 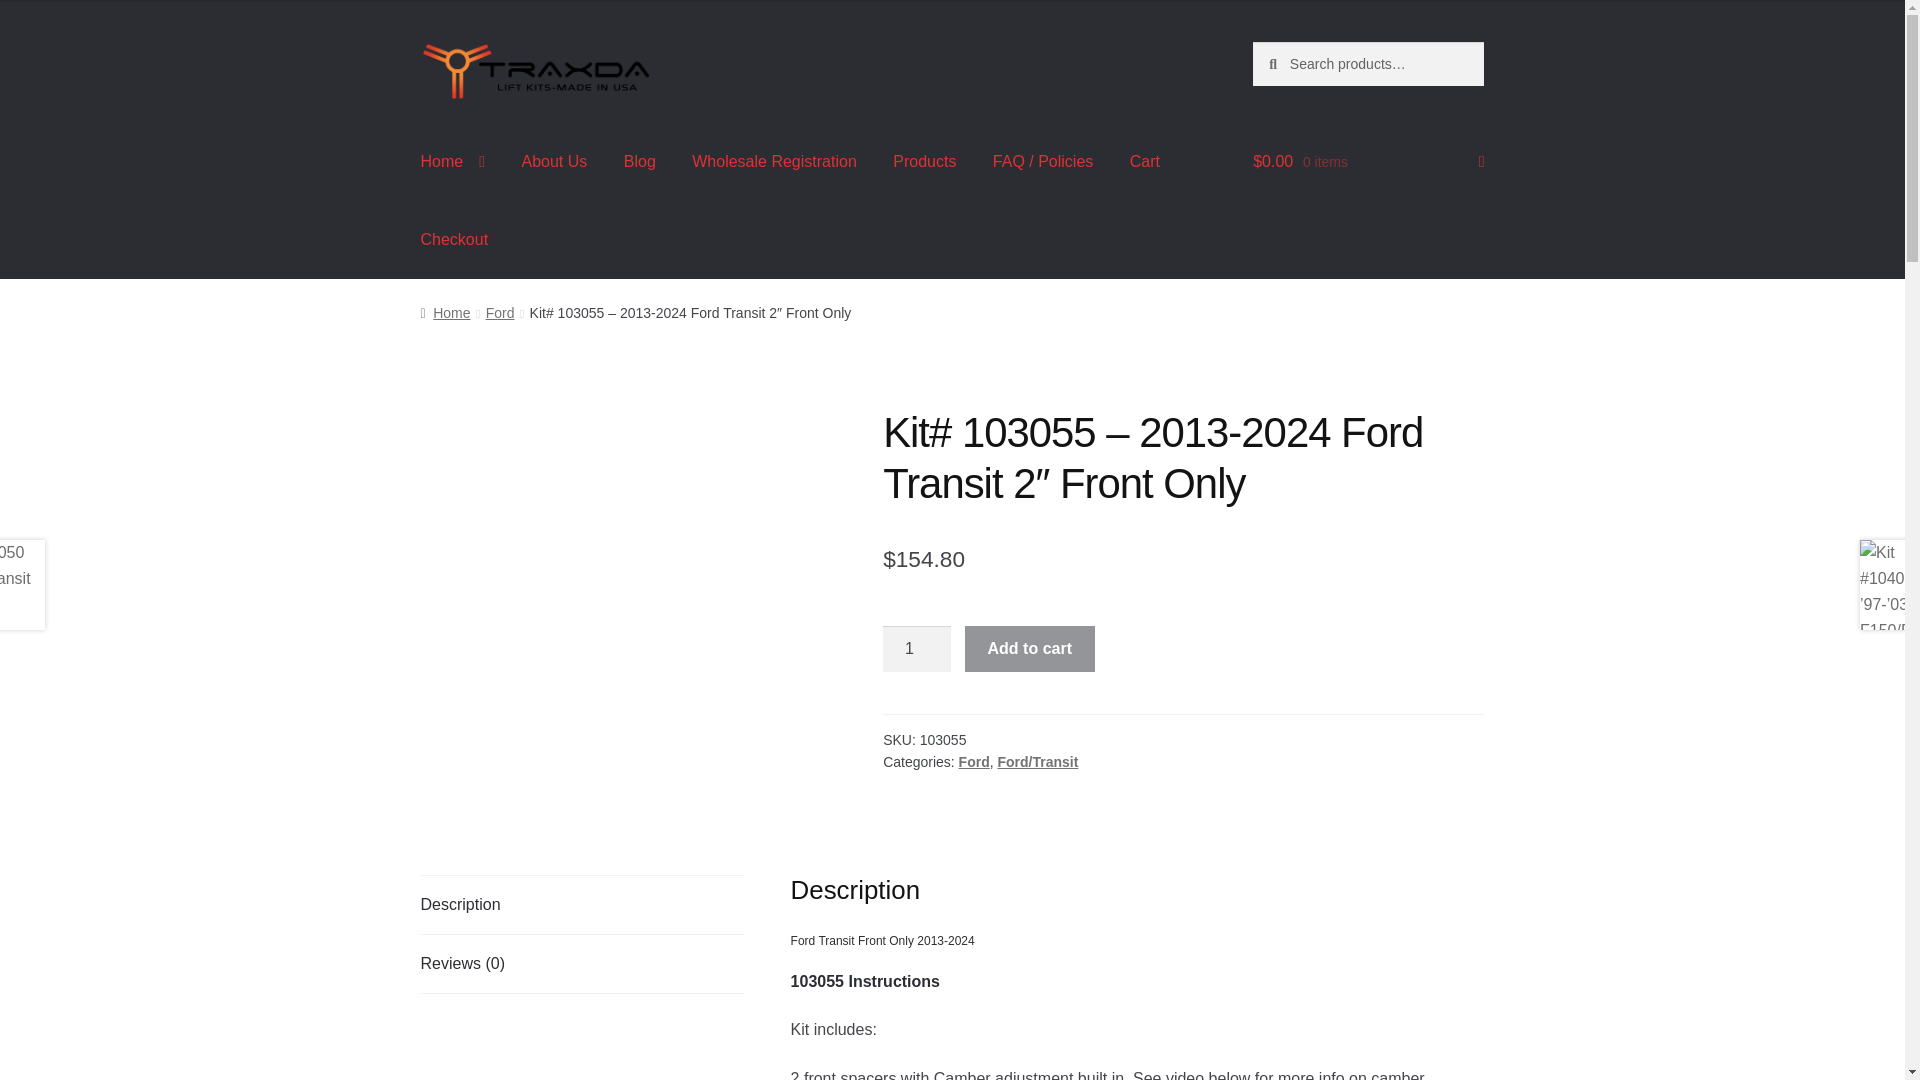 I want to click on Description, so click(x=582, y=904).